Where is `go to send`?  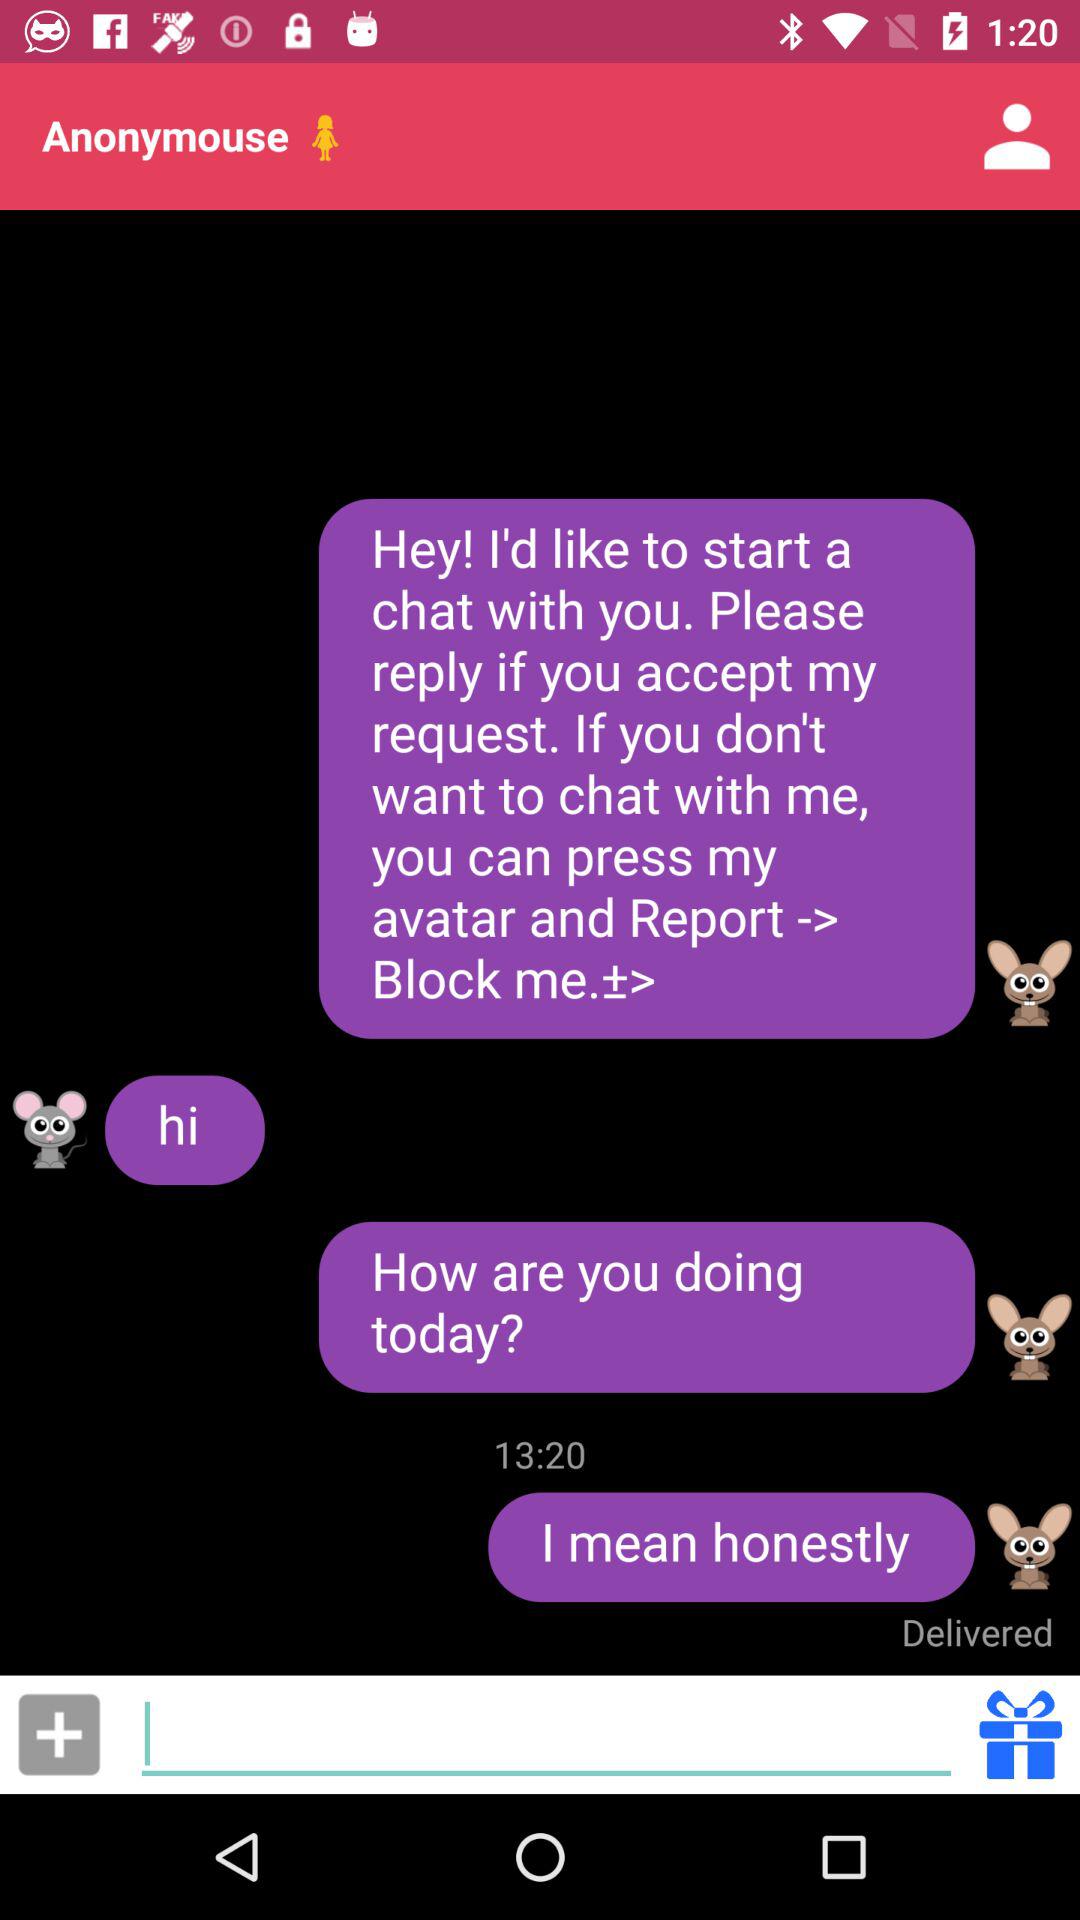
go to send is located at coordinates (1020, 1734).